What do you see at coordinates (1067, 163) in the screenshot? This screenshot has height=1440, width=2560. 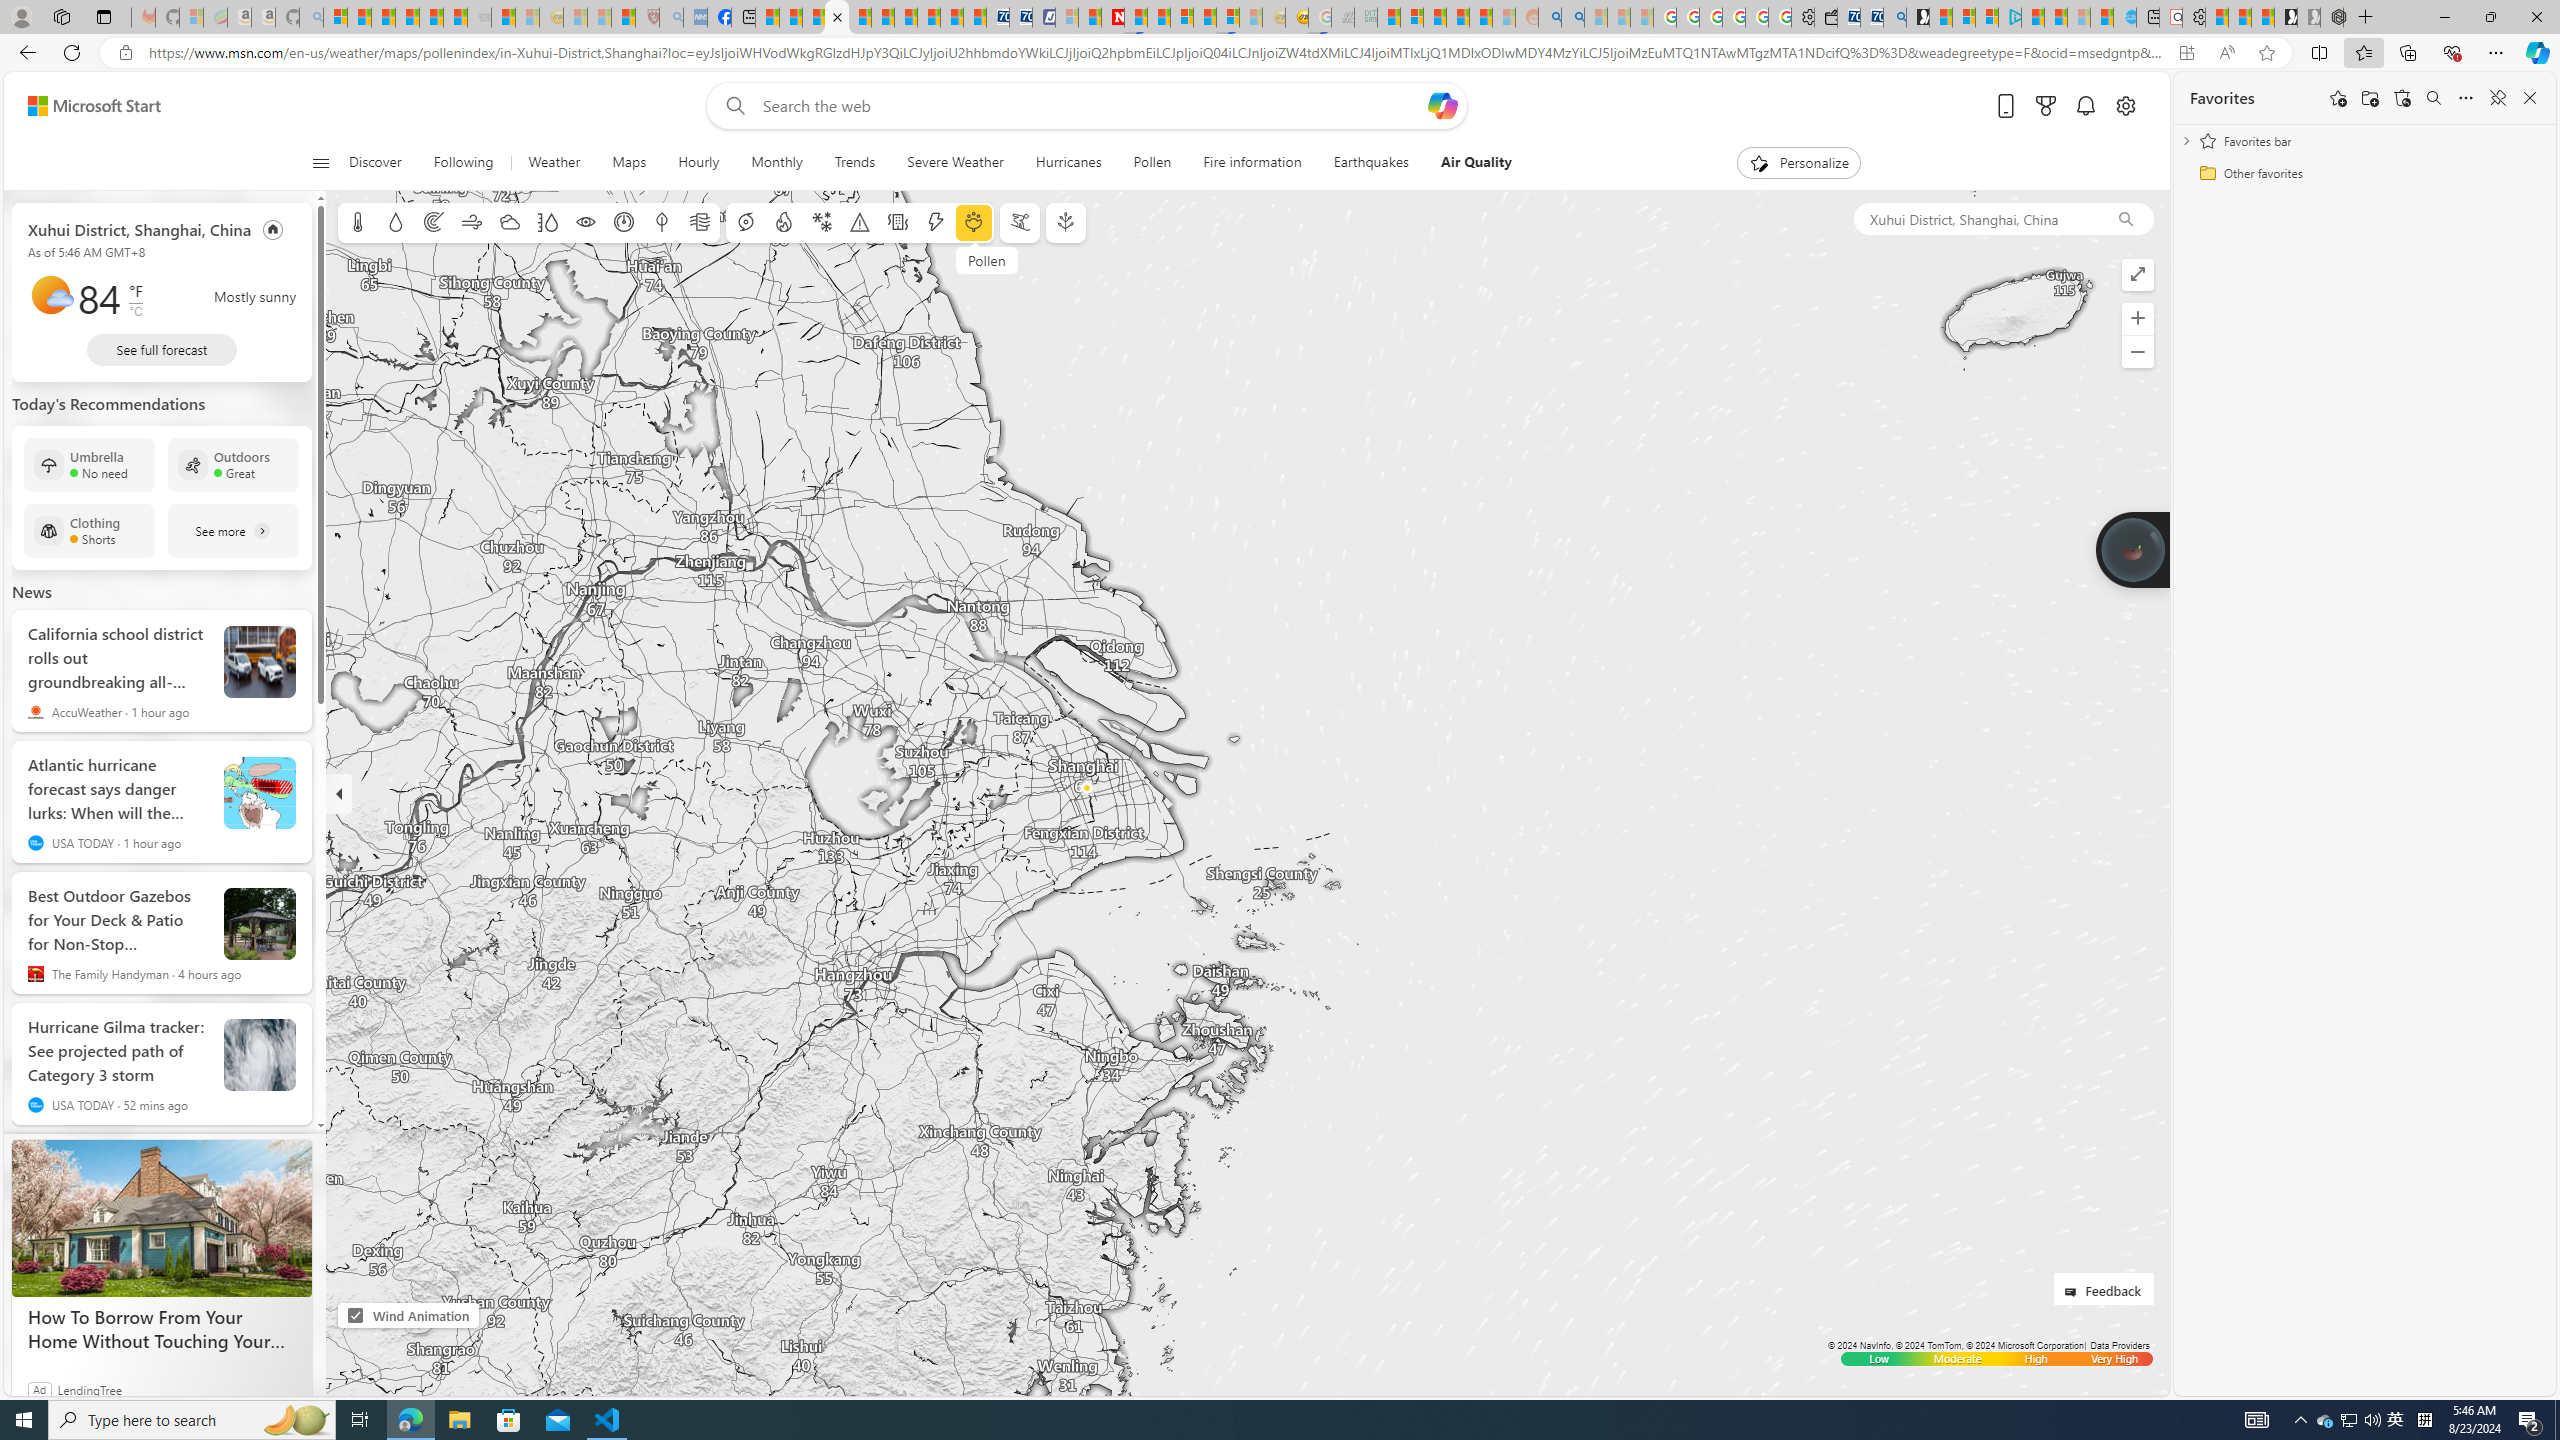 I see `Hurricanes` at bounding box center [1067, 163].